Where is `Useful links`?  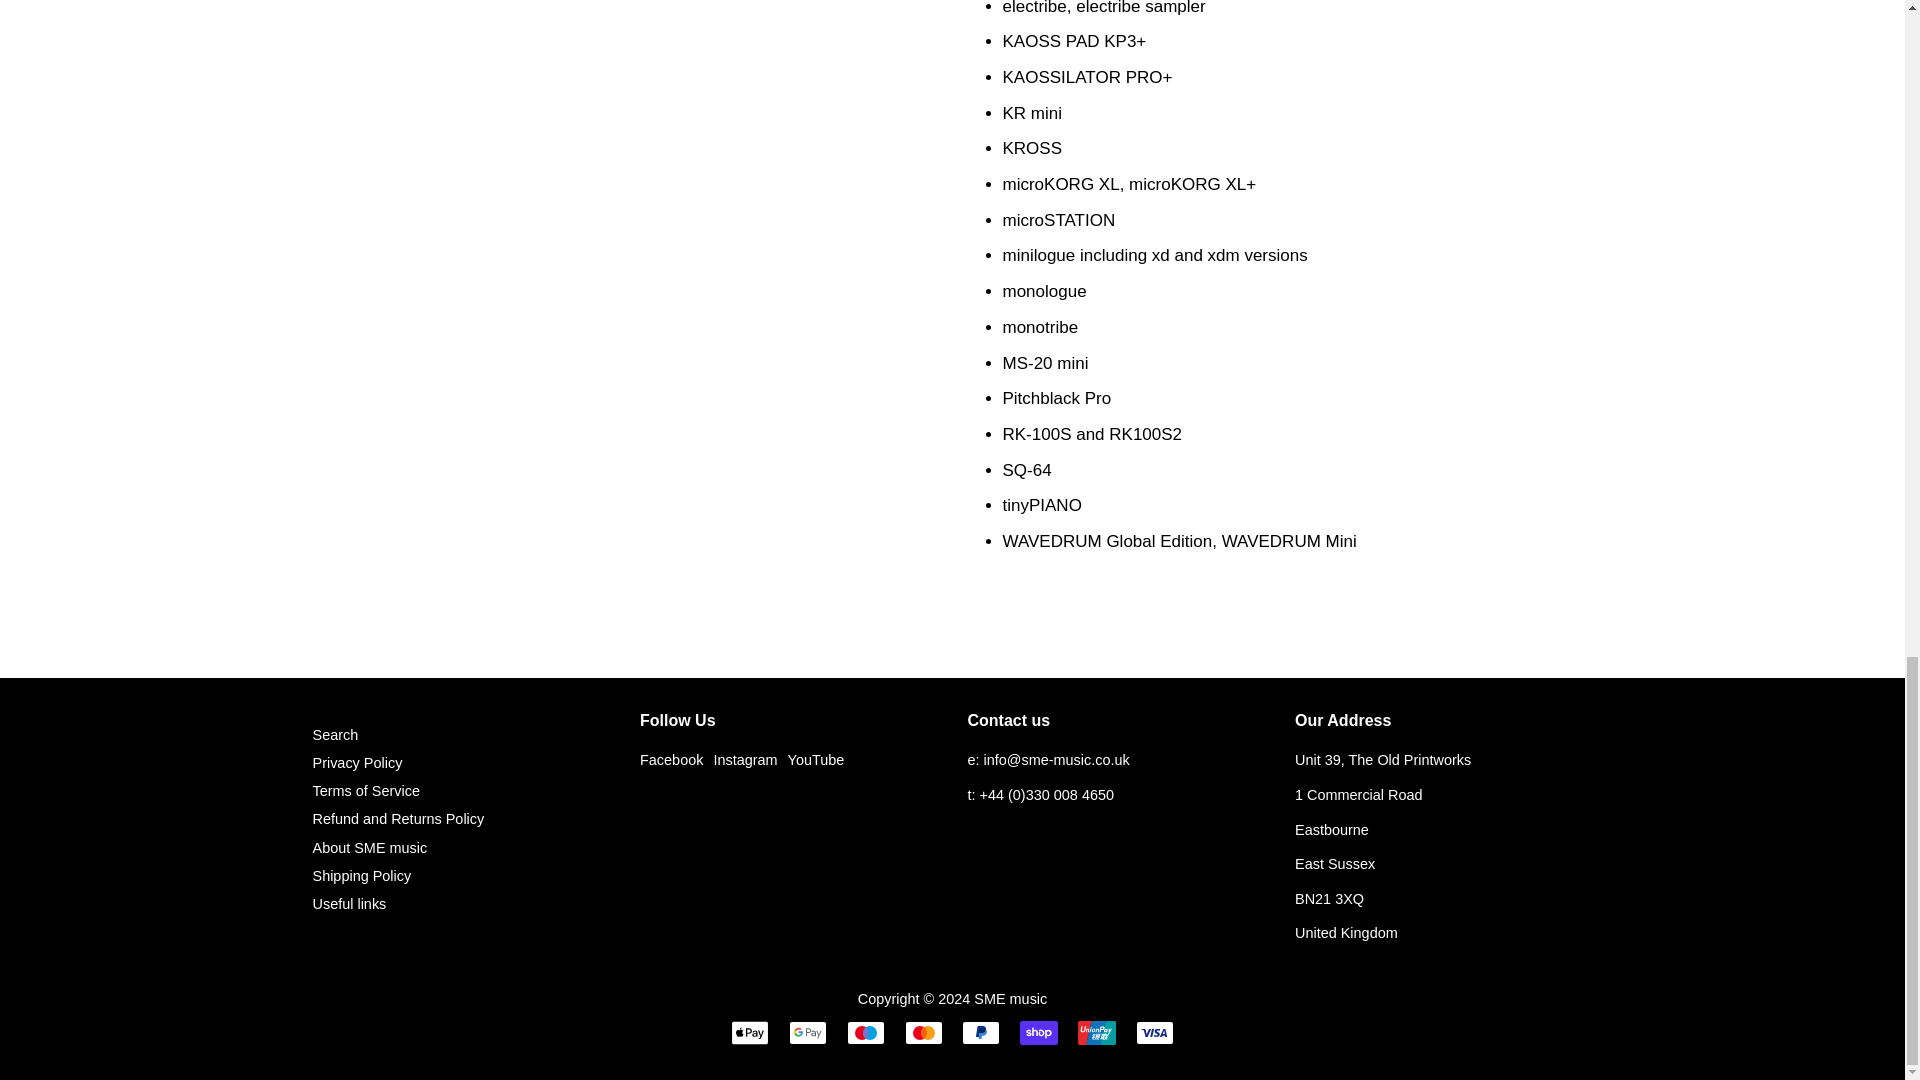
Useful links is located at coordinates (348, 904).